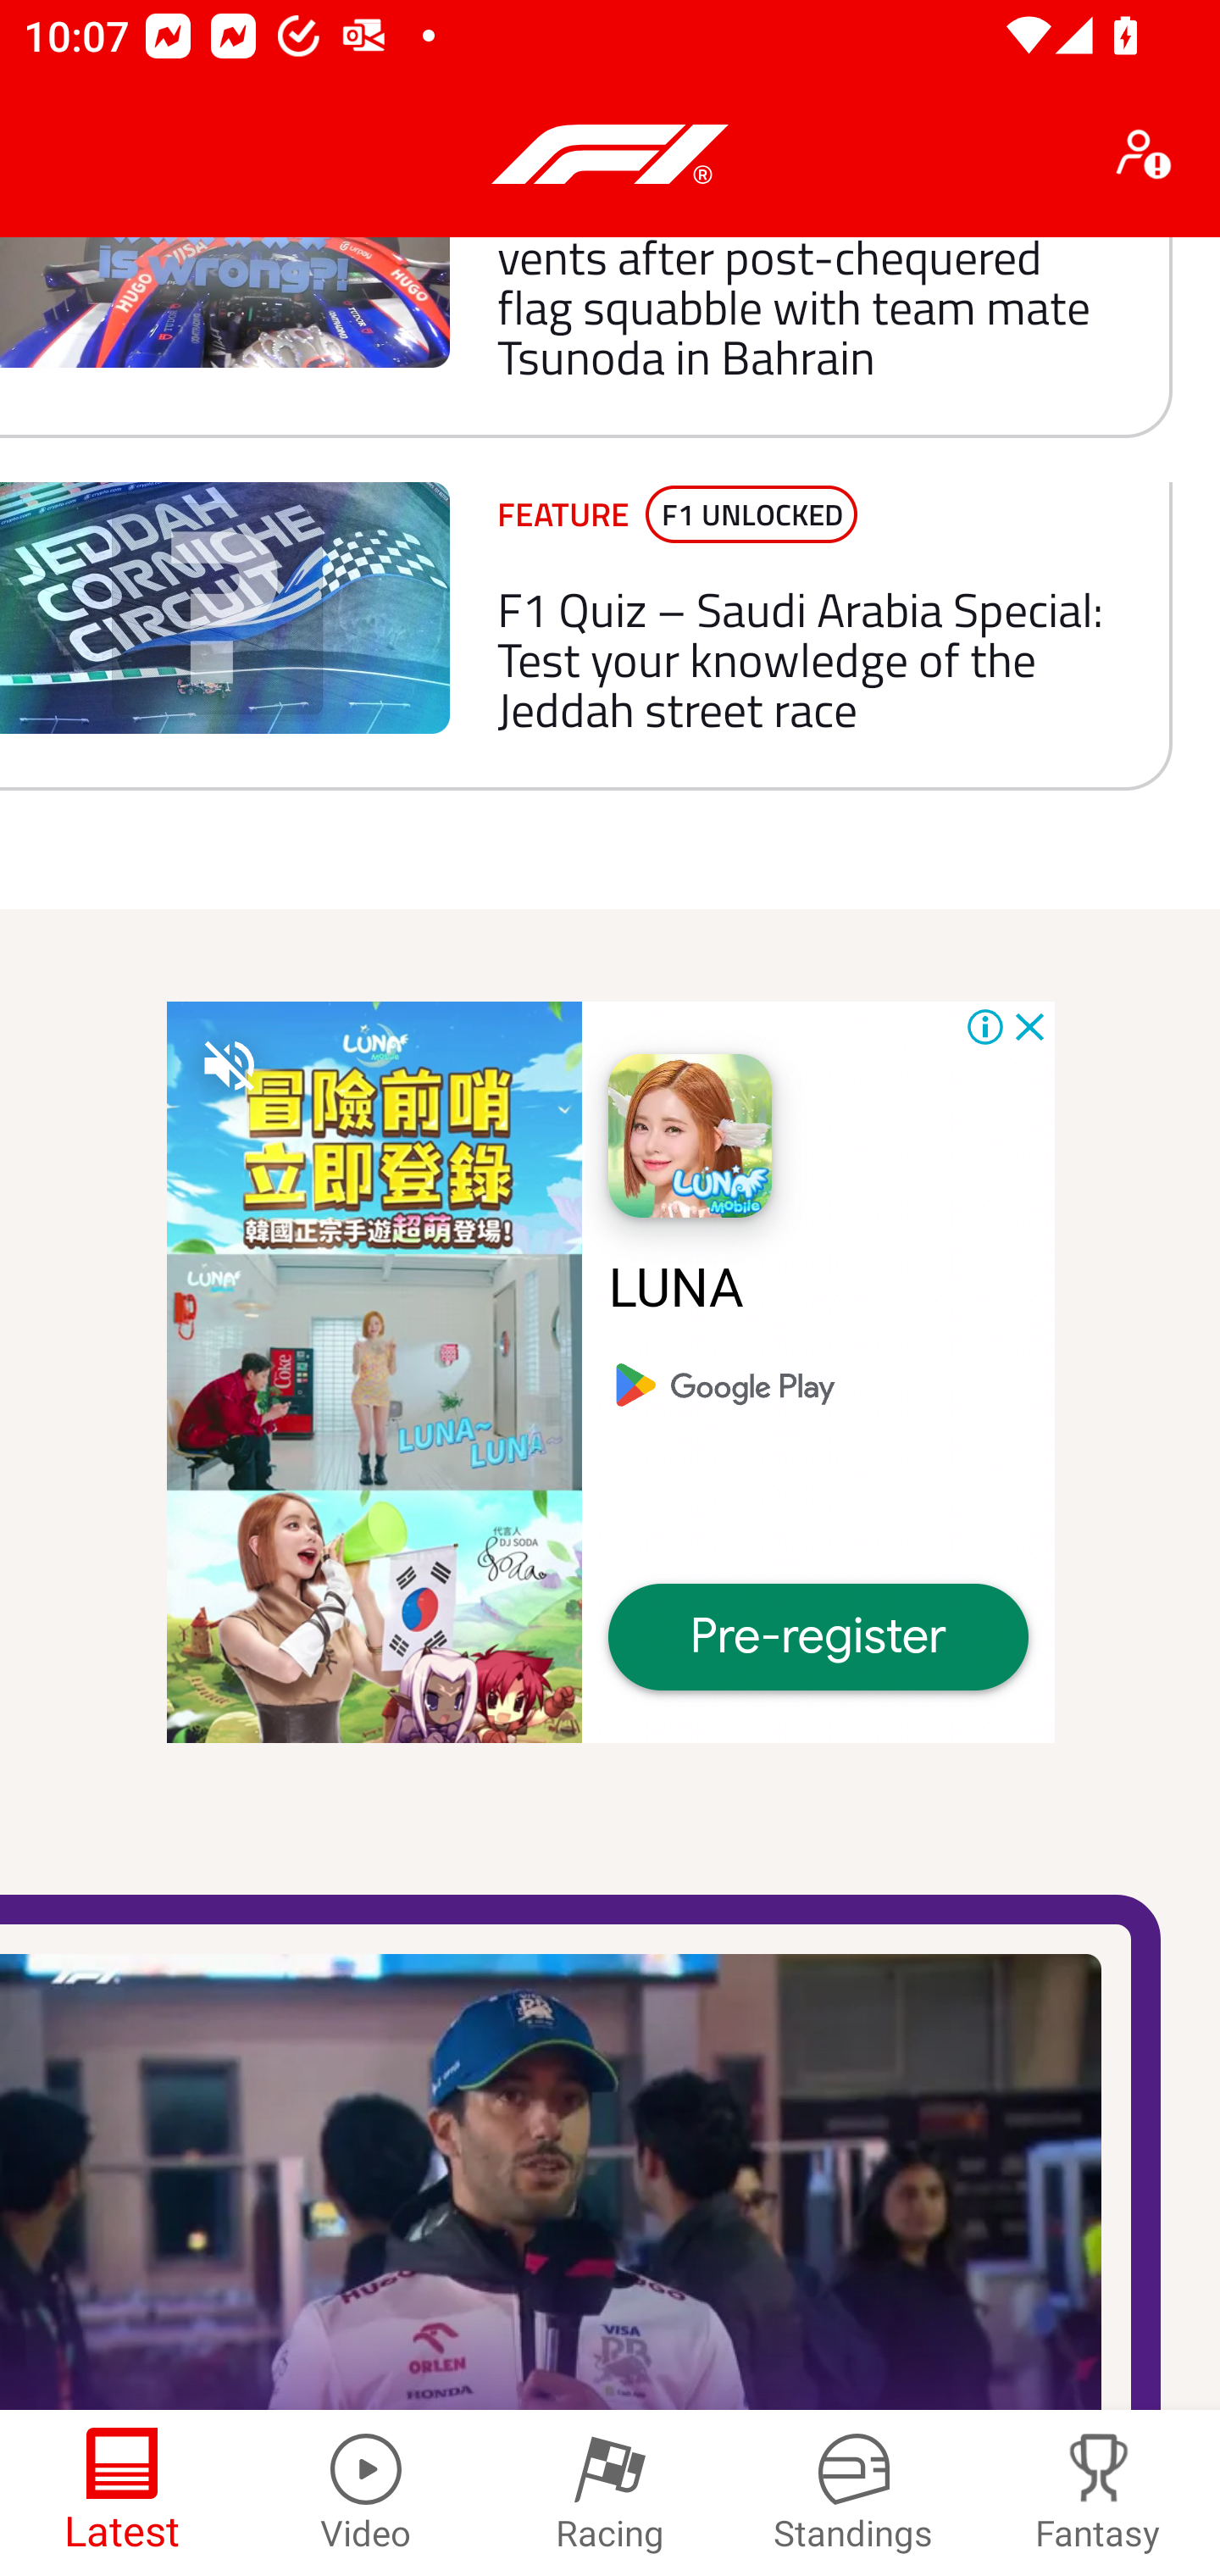  I want to click on Pre-register, so click(818, 1637).